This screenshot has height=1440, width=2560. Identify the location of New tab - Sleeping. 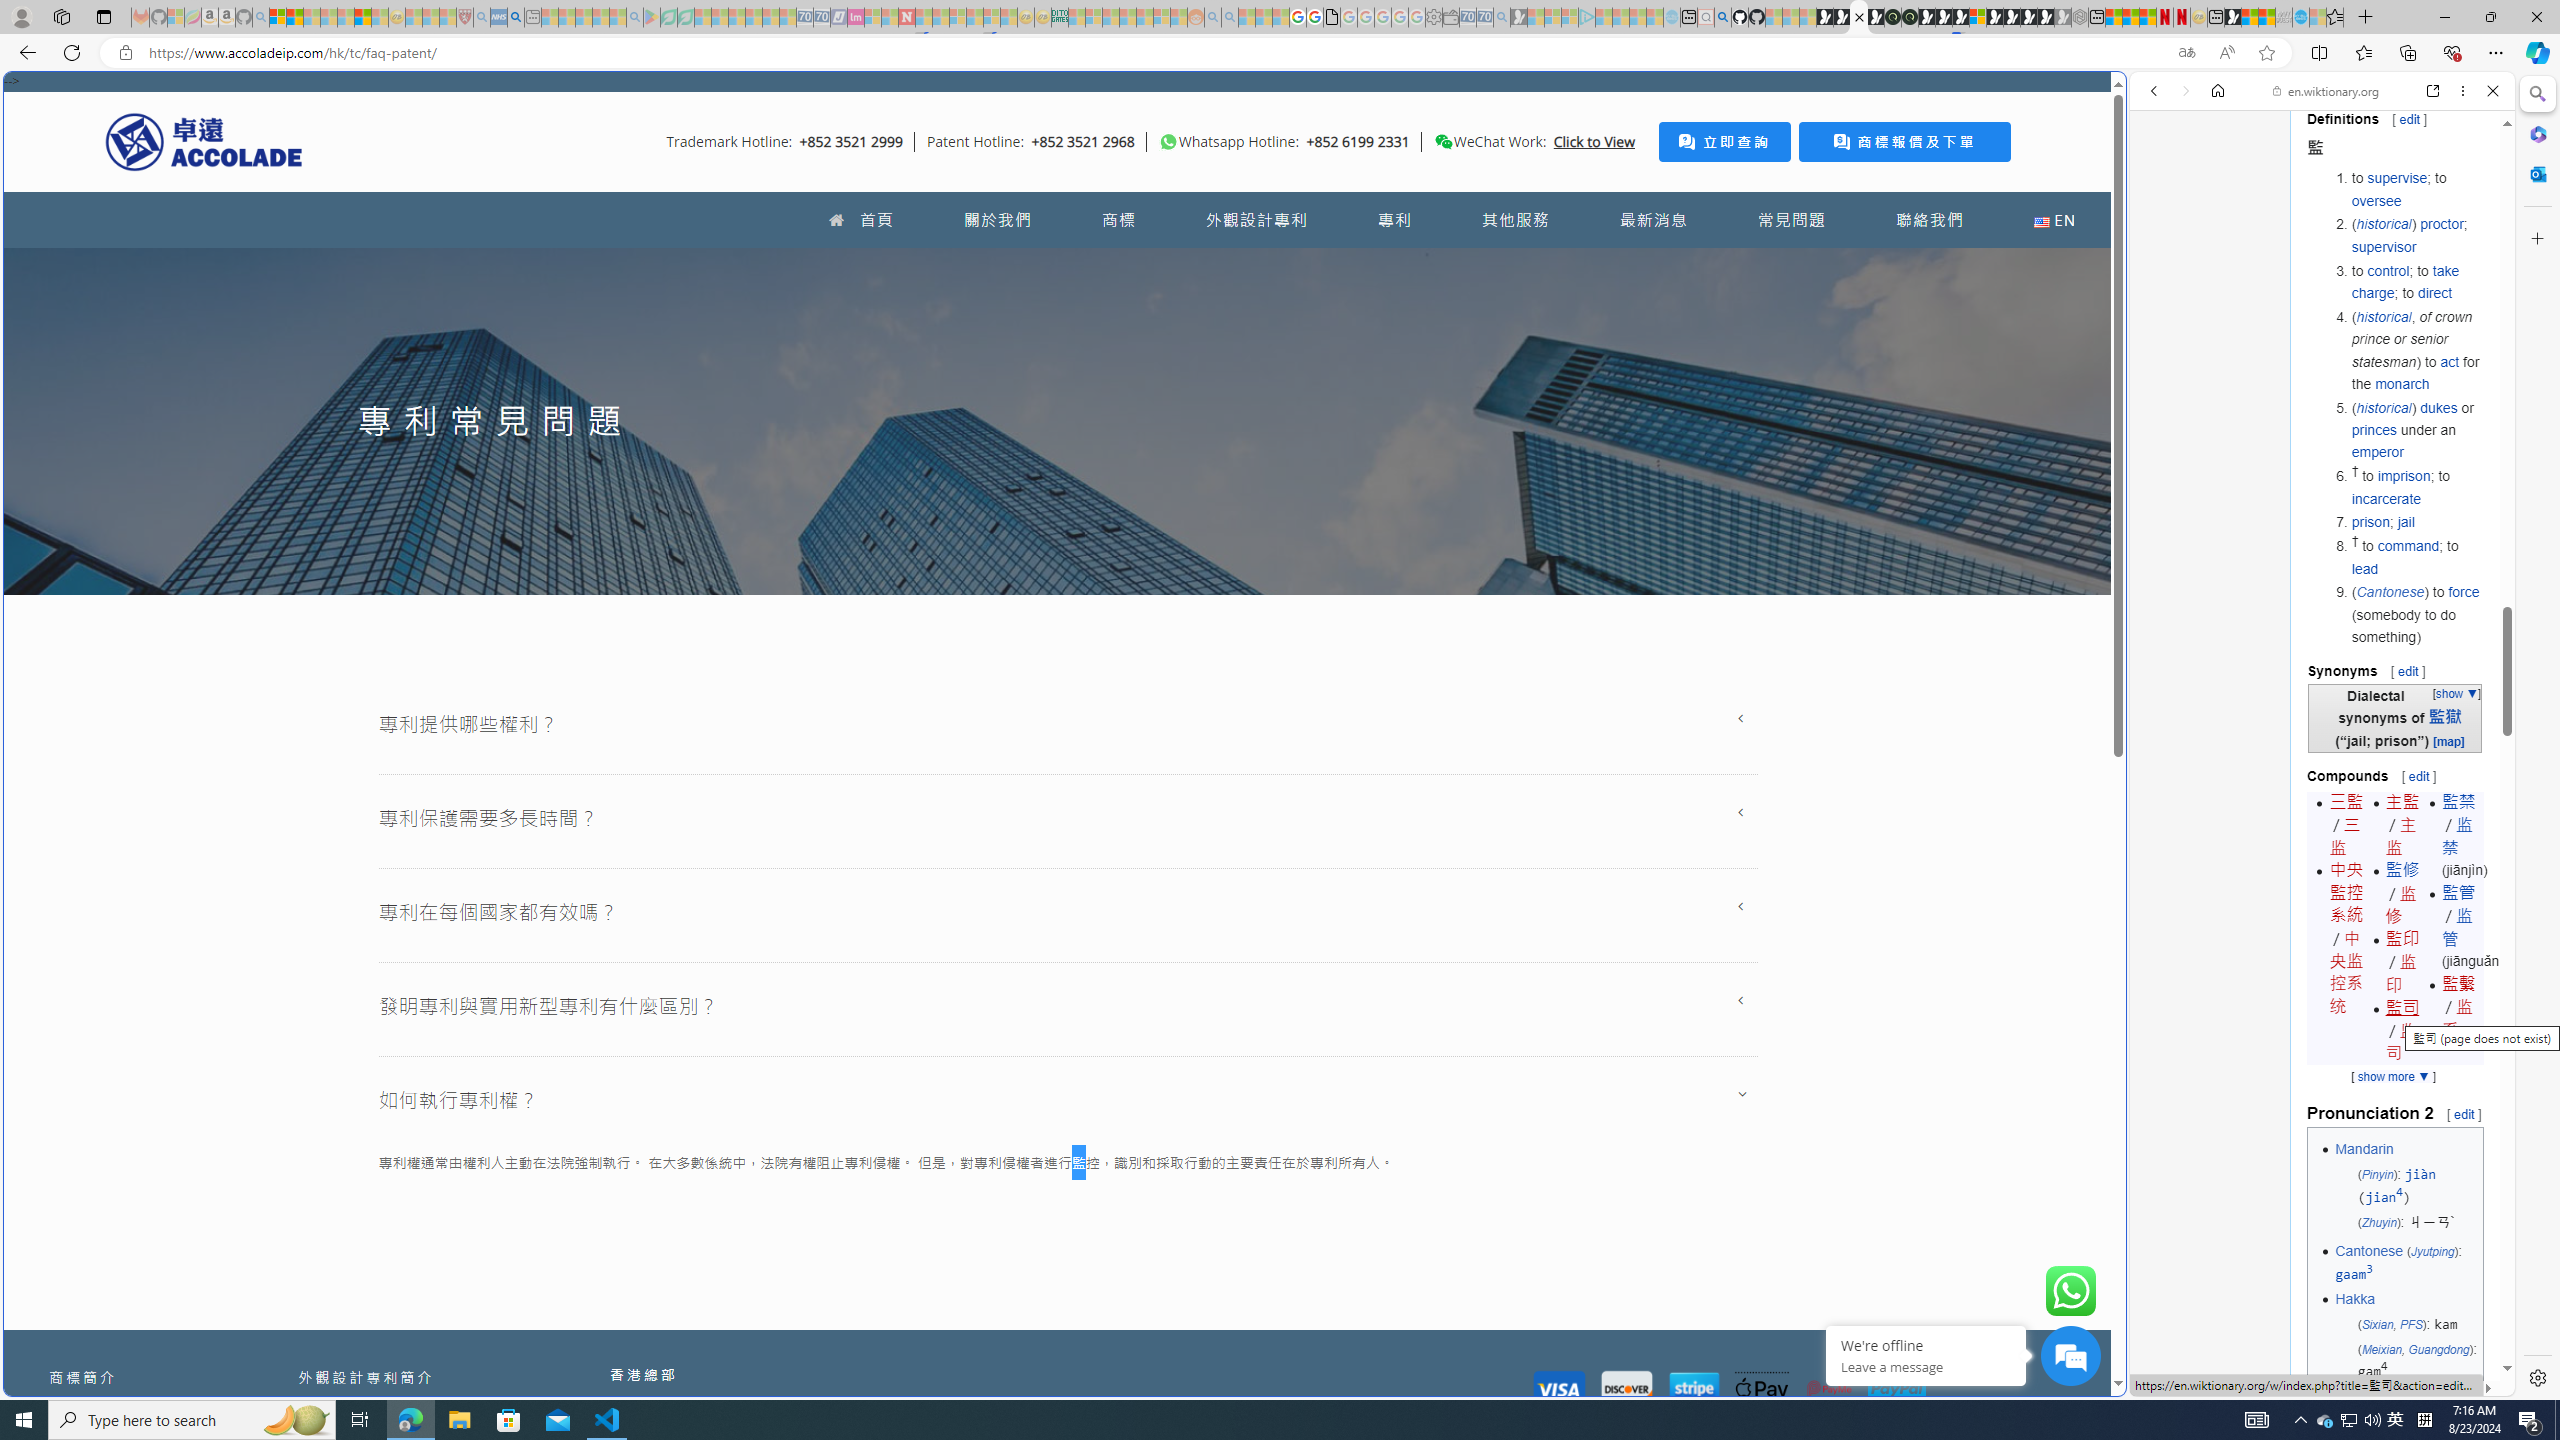
(534, 17).